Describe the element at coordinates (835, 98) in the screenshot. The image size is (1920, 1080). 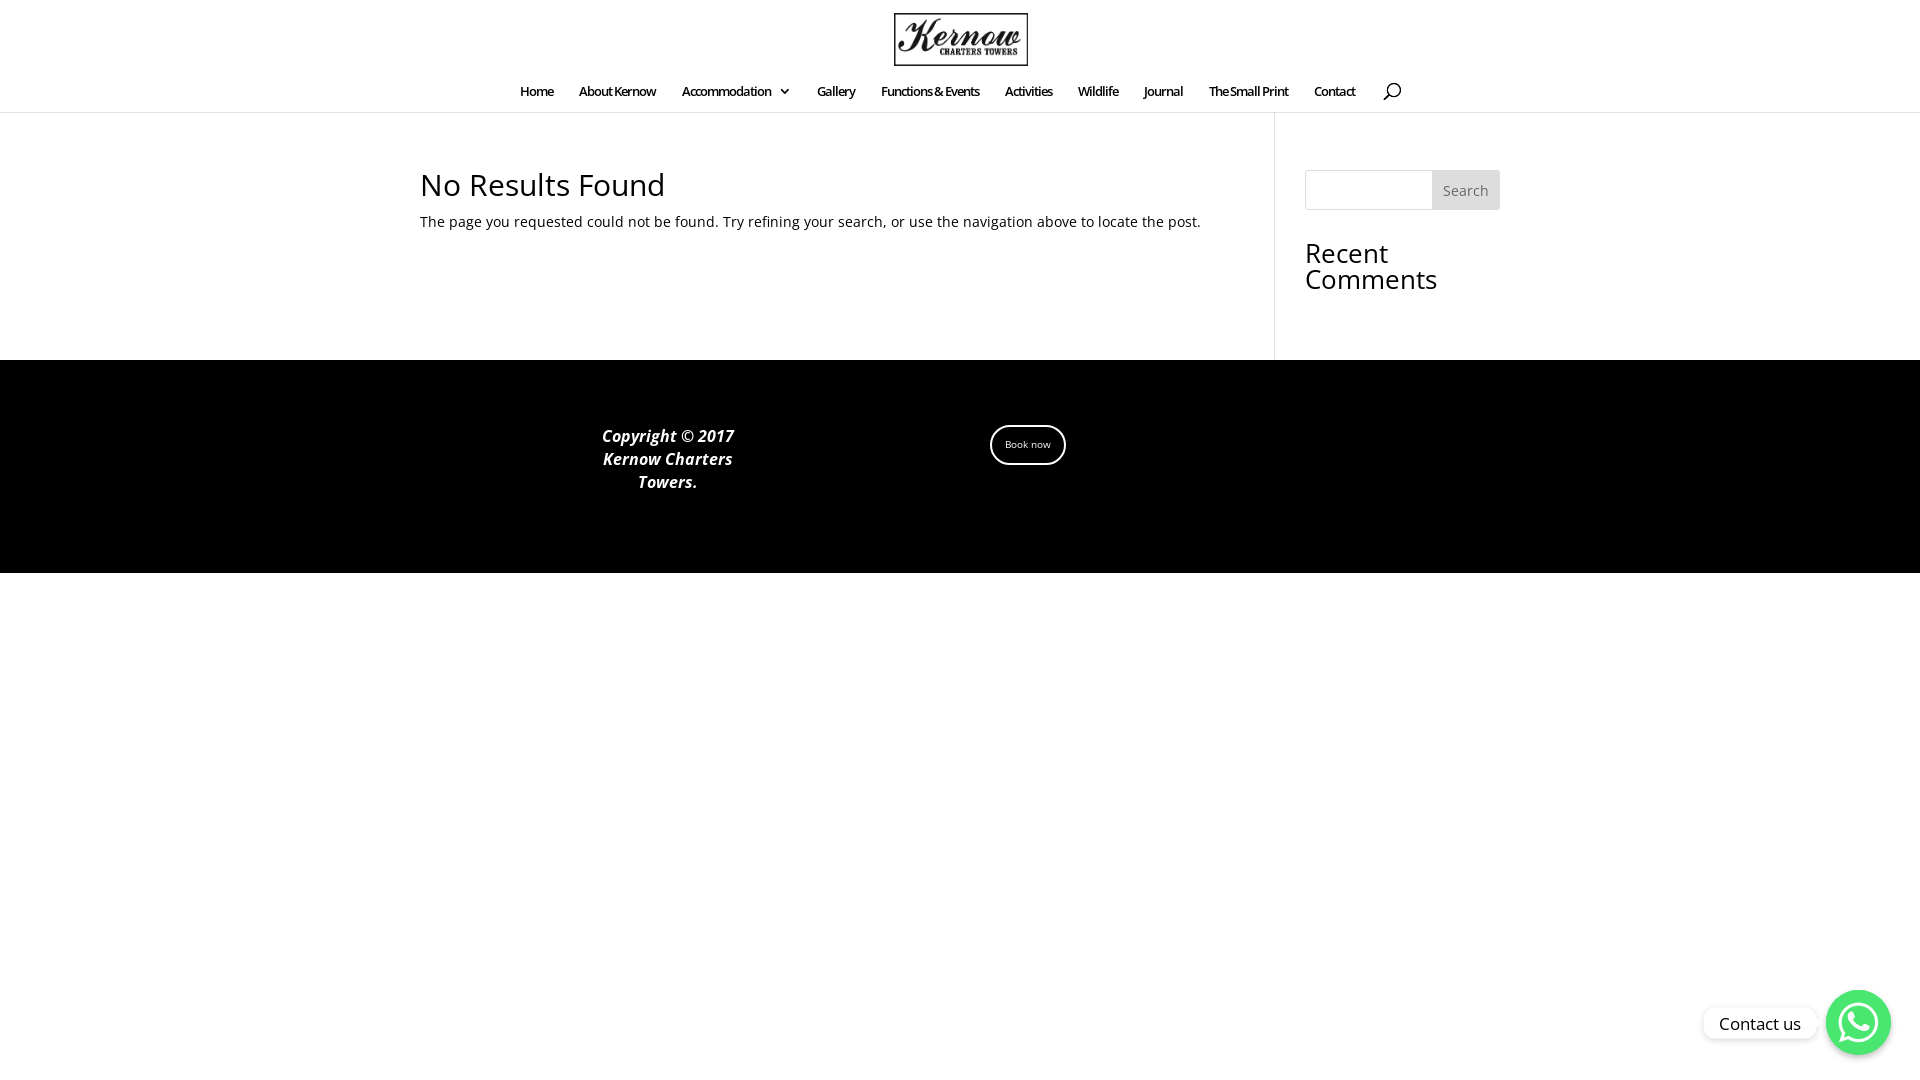
I see `Gallery` at that location.